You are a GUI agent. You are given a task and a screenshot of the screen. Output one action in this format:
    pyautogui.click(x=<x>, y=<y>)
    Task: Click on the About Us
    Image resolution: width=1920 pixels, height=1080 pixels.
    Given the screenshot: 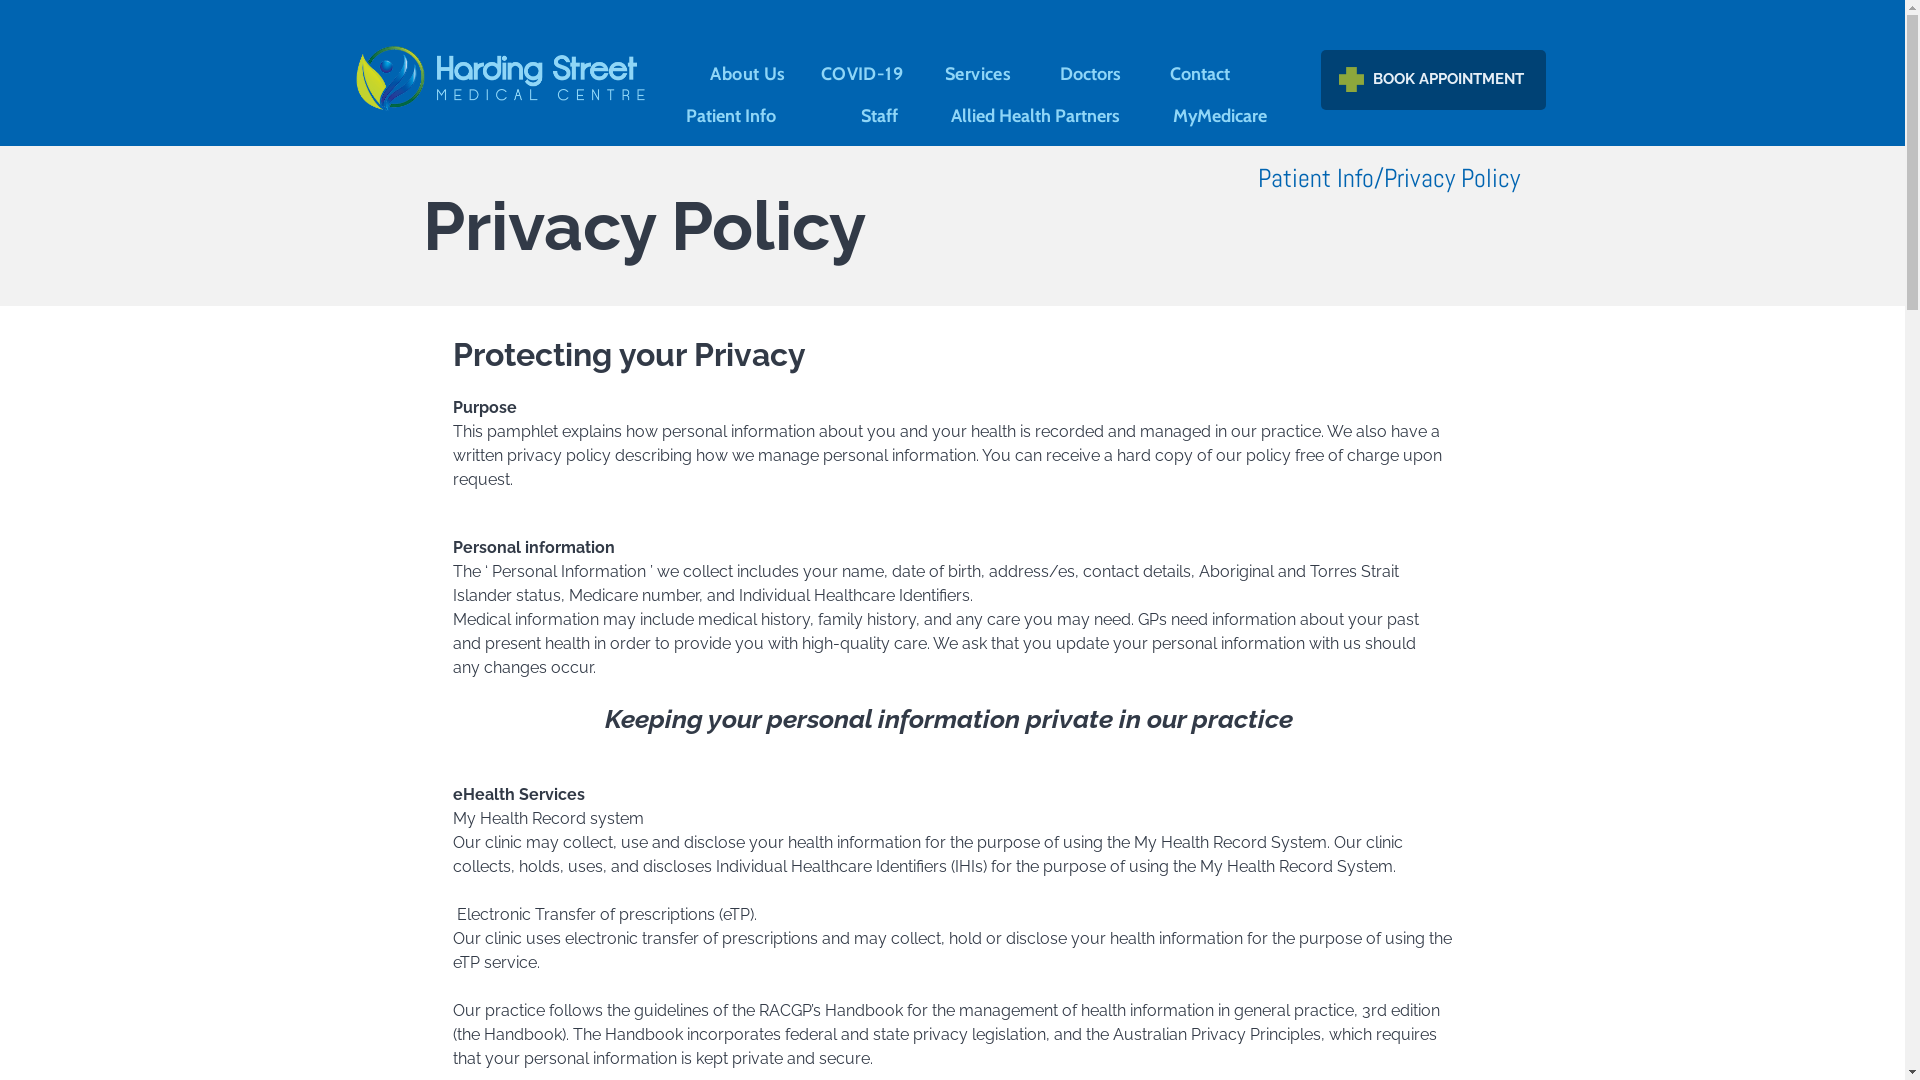 What is the action you would take?
    pyautogui.click(x=748, y=75)
    